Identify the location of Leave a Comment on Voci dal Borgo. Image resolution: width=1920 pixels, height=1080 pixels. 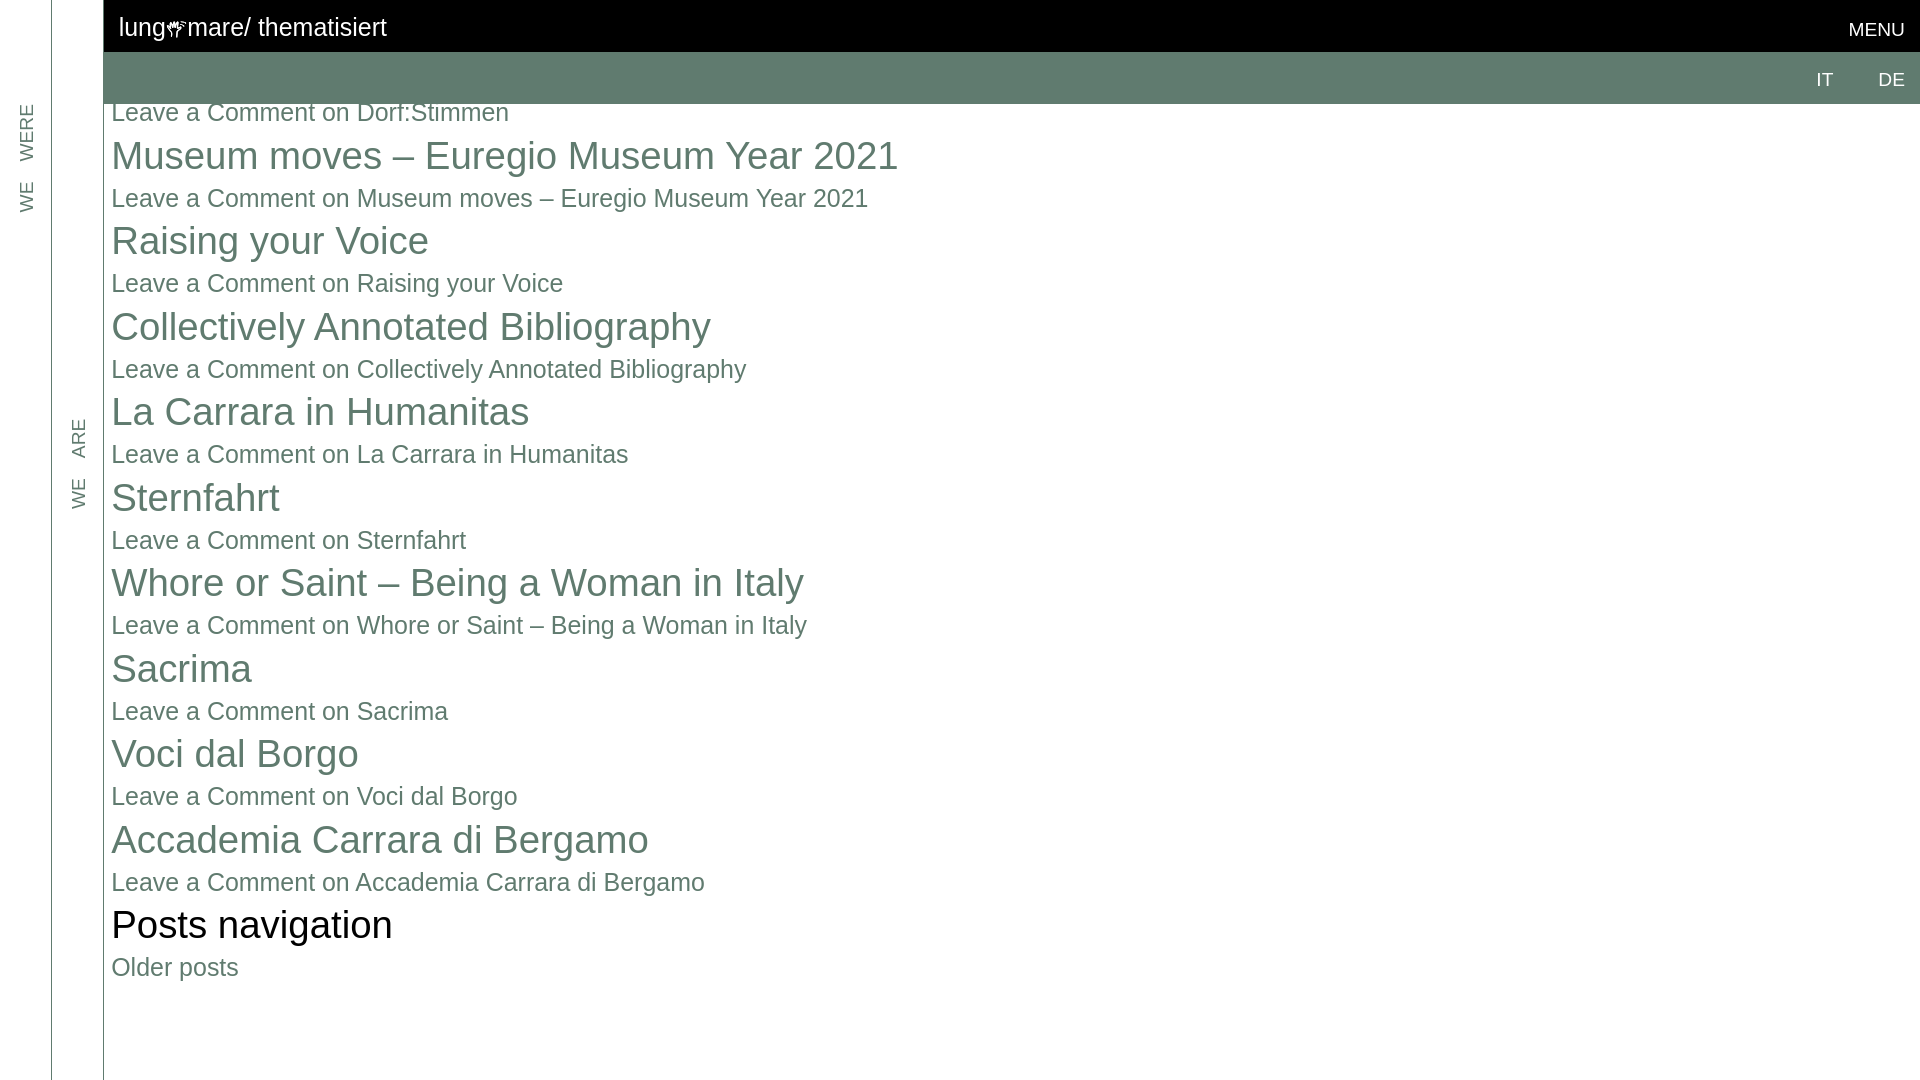
(314, 796).